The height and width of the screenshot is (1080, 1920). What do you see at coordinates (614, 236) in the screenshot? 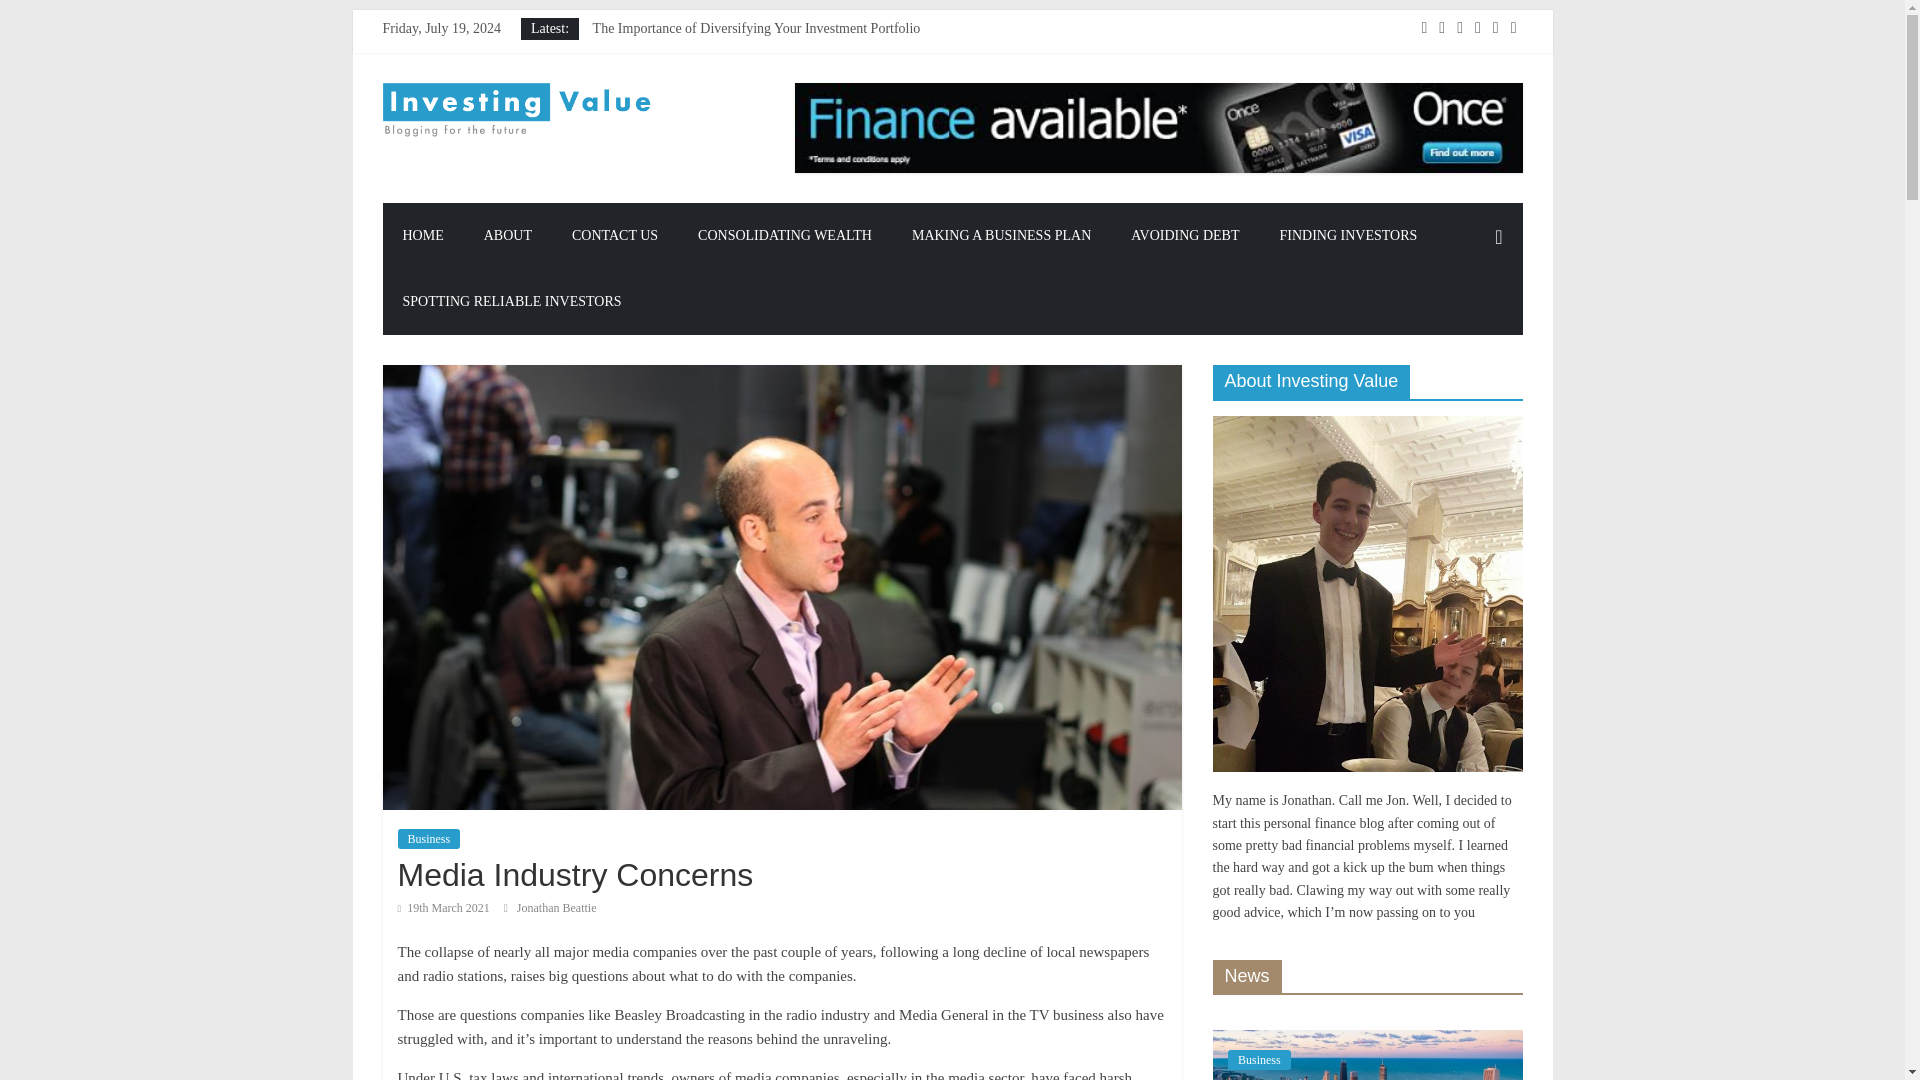
I see `CONTACT US` at bounding box center [614, 236].